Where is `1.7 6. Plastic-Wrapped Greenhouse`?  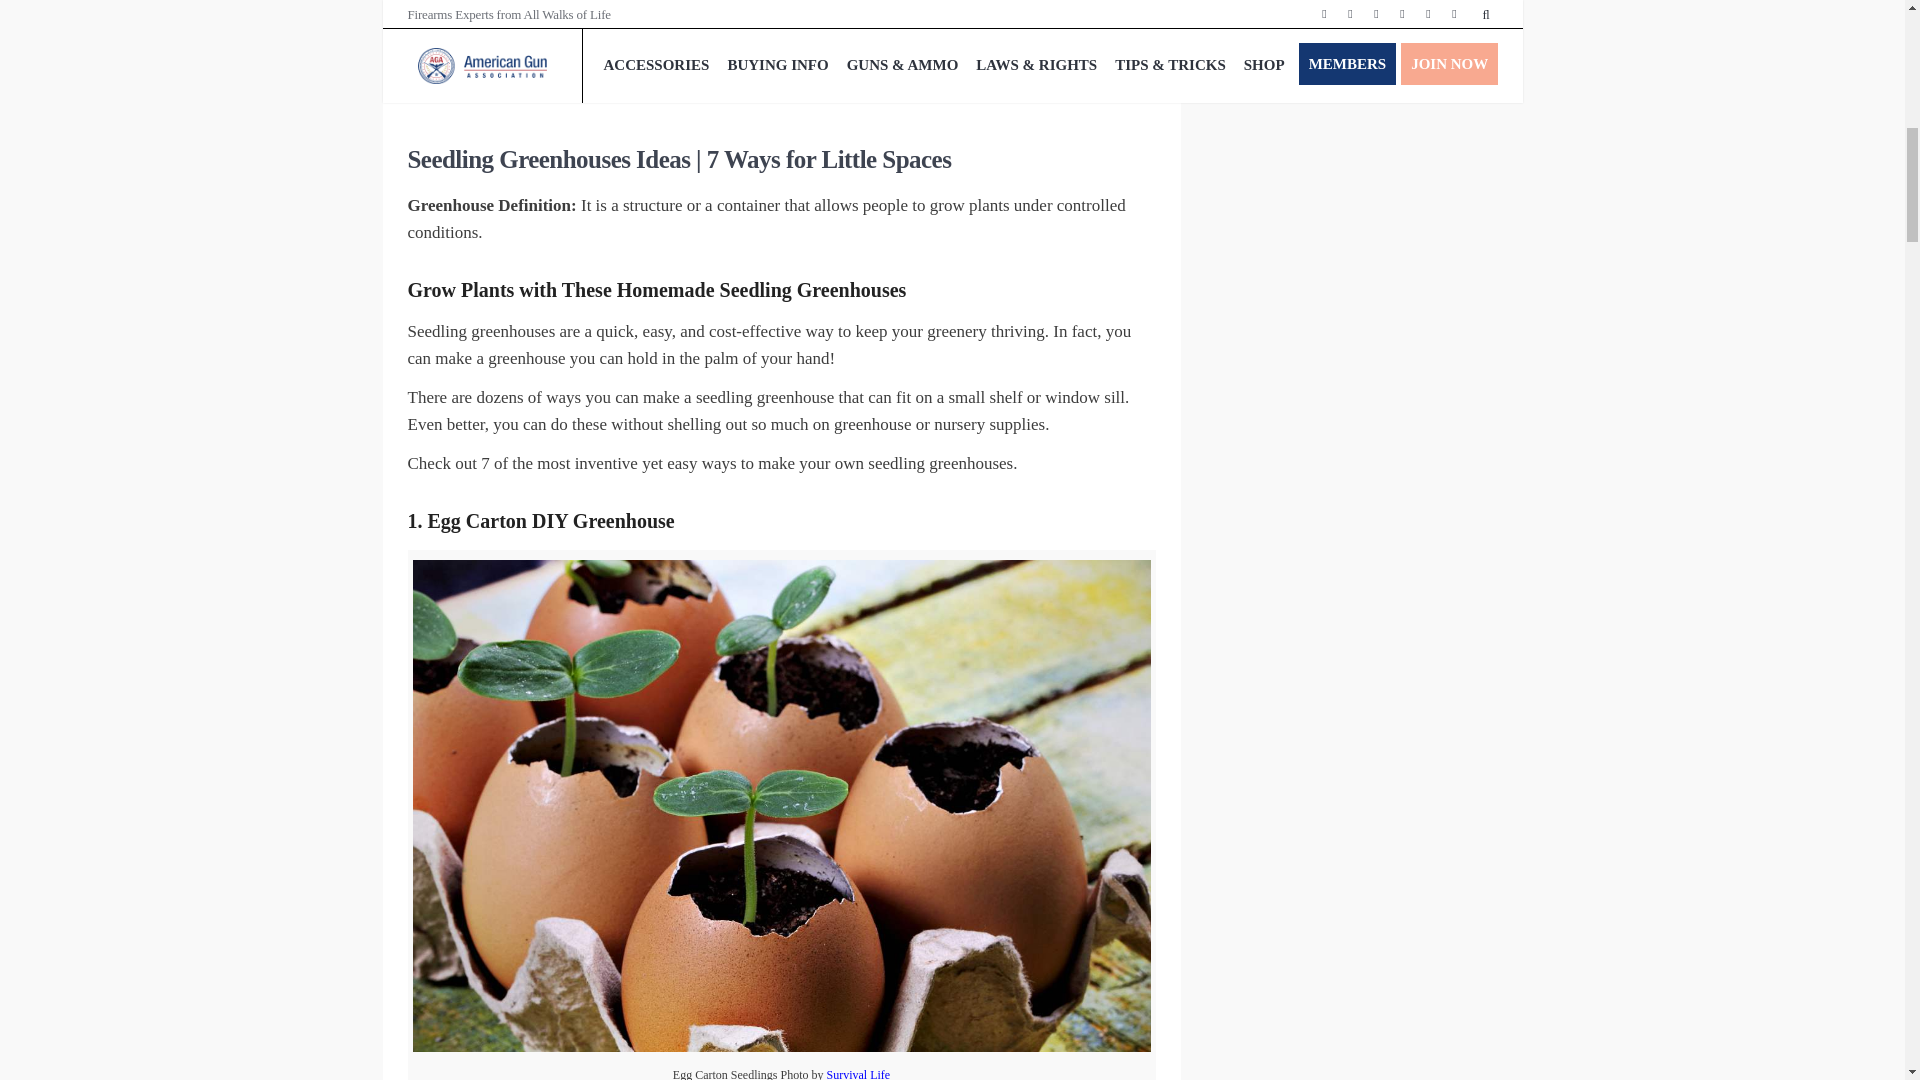
1.7 6. Plastic-Wrapped Greenhouse is located at coordinates (560, 39).